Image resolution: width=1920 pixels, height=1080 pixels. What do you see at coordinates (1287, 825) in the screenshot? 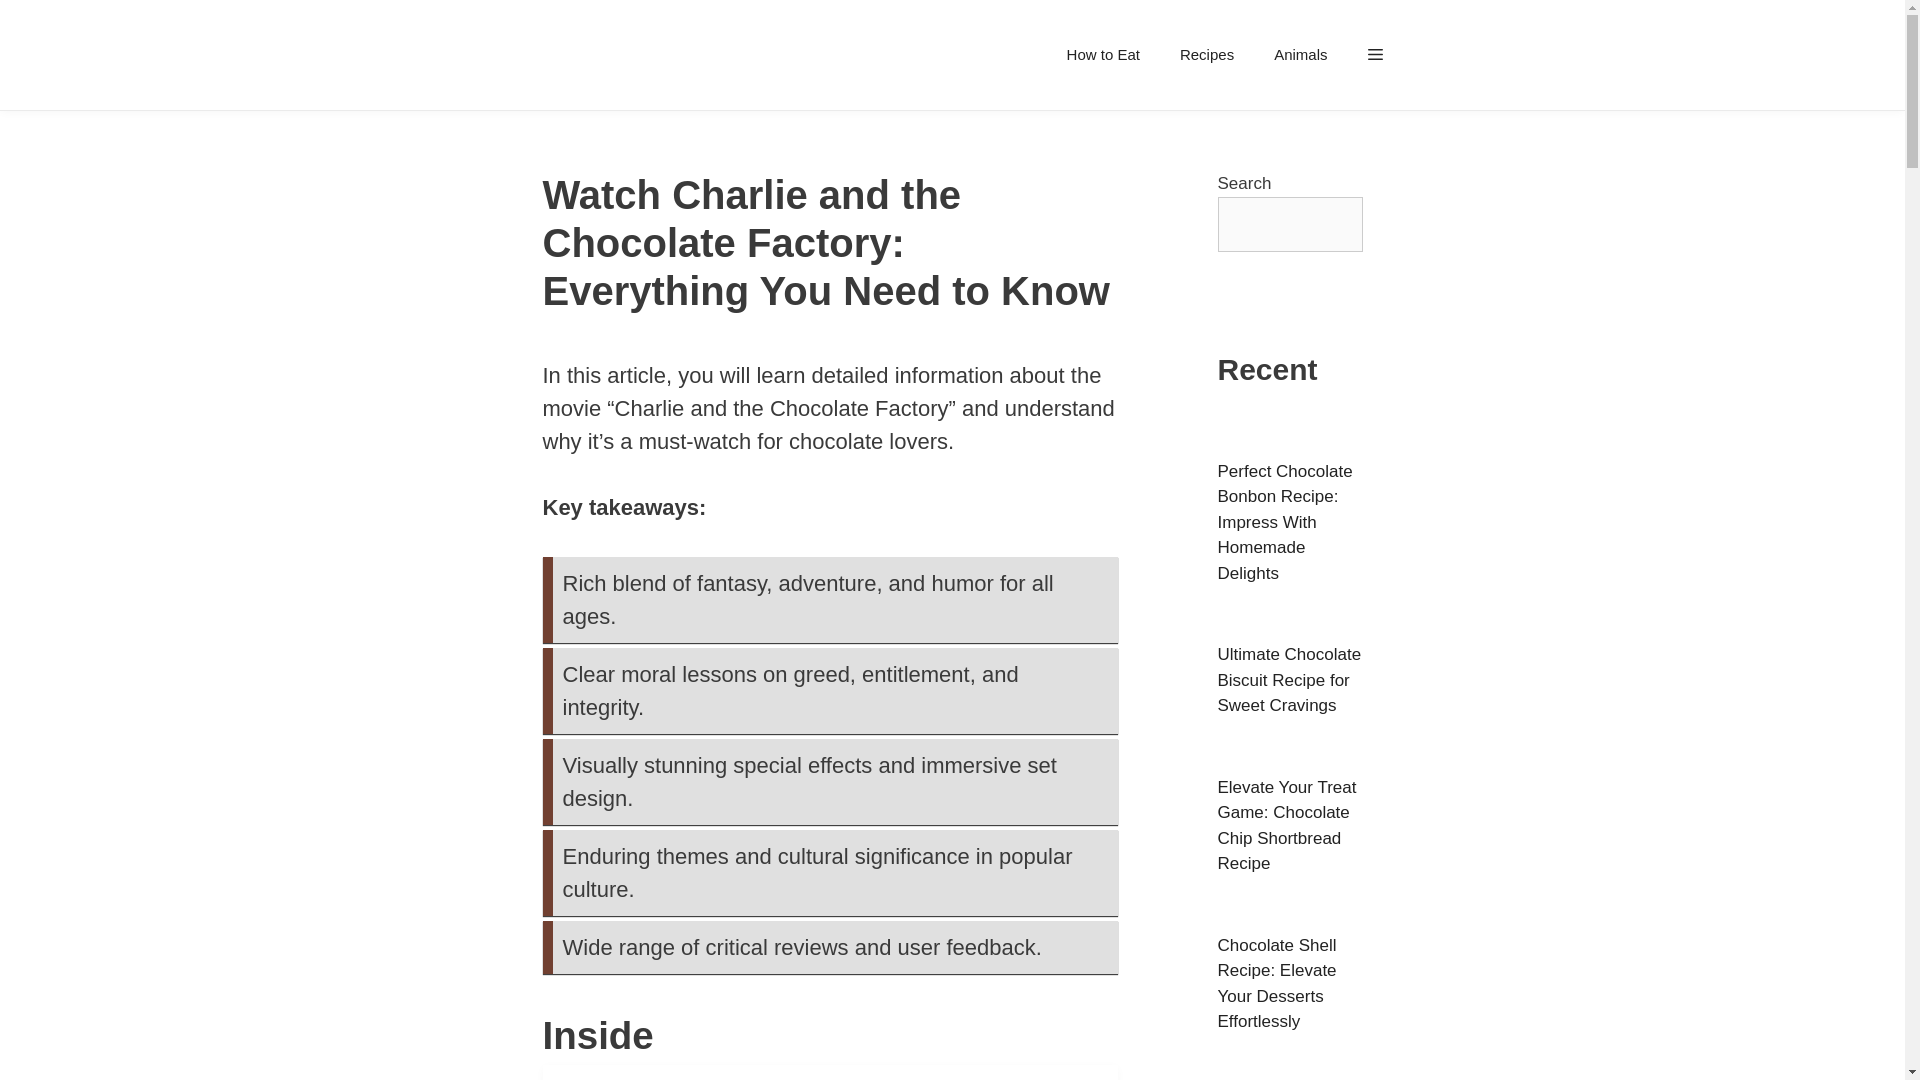
I see `Elevate Your Treat Game: Chocolate Chip Shortbread Recipe` at bounding box center [1287, 825].